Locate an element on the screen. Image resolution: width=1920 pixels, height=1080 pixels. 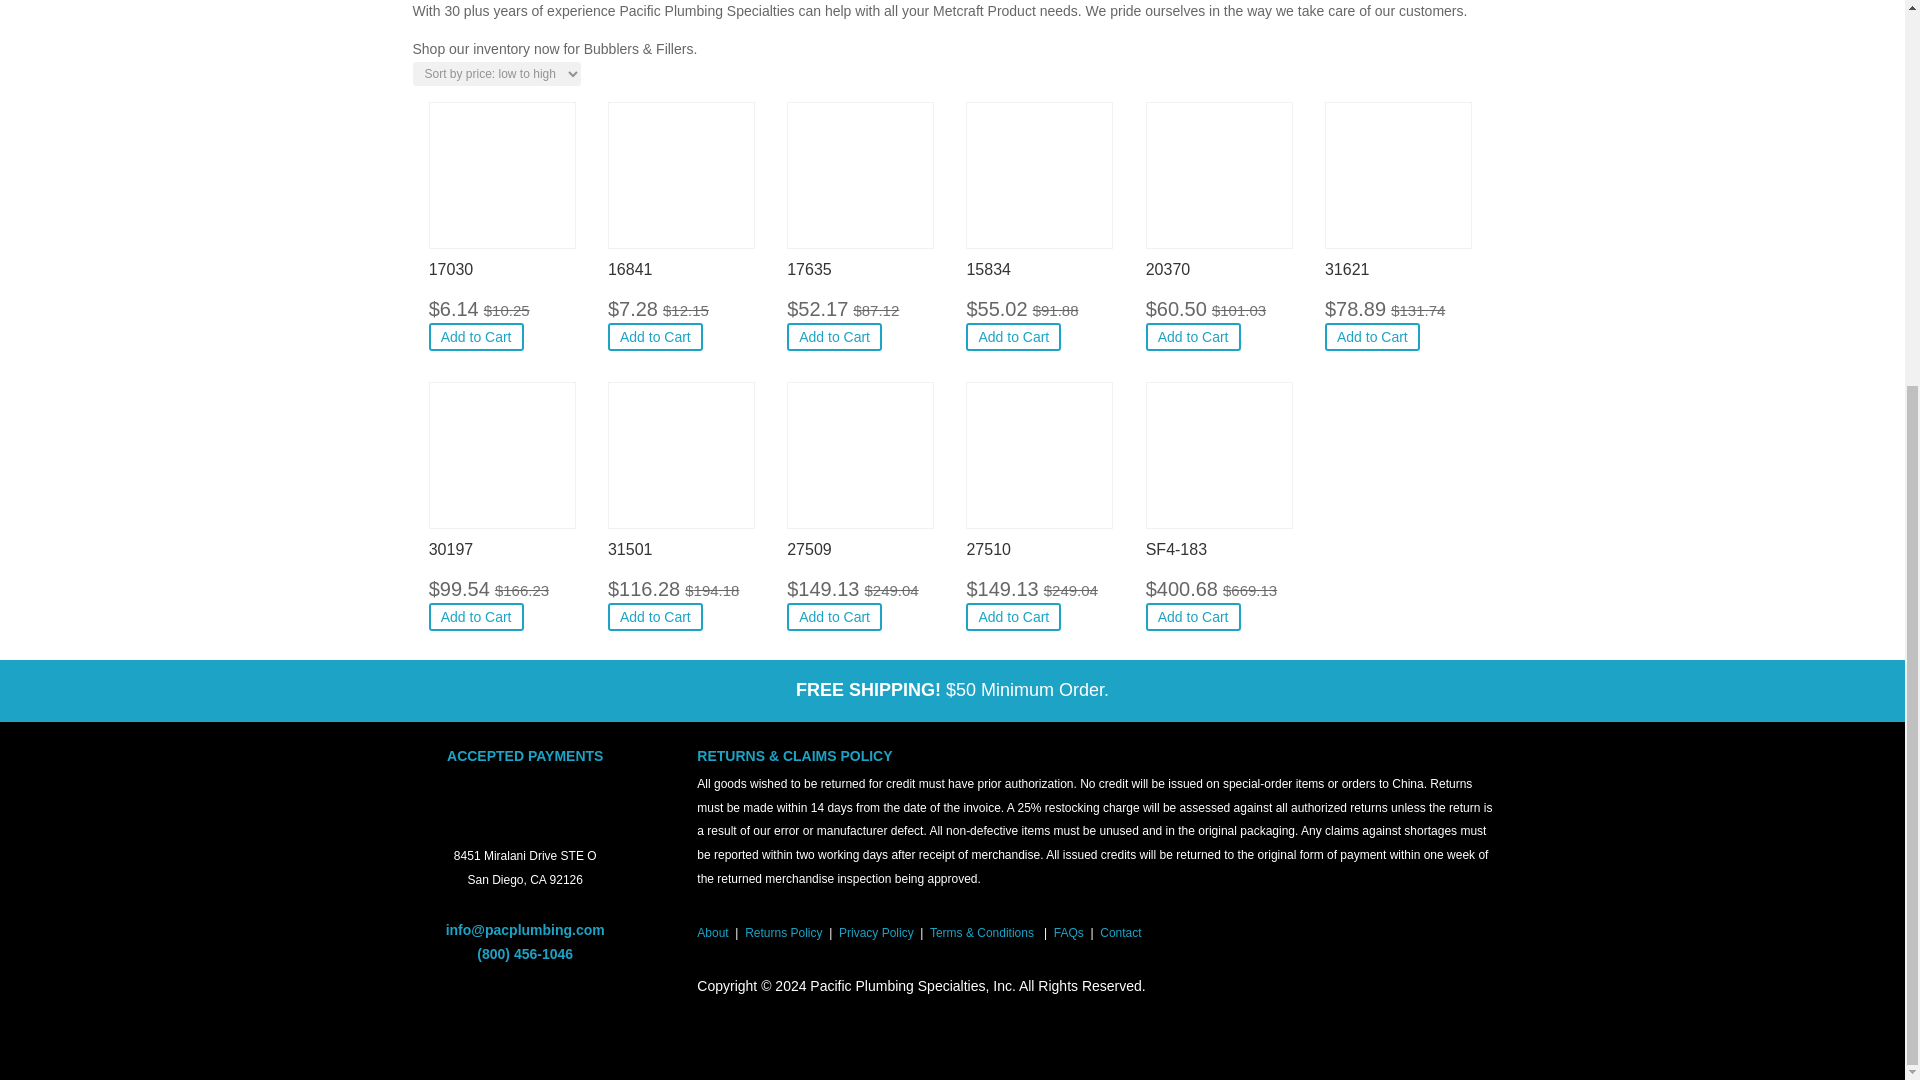
Contact Us is located at coordinates (1120, 932).